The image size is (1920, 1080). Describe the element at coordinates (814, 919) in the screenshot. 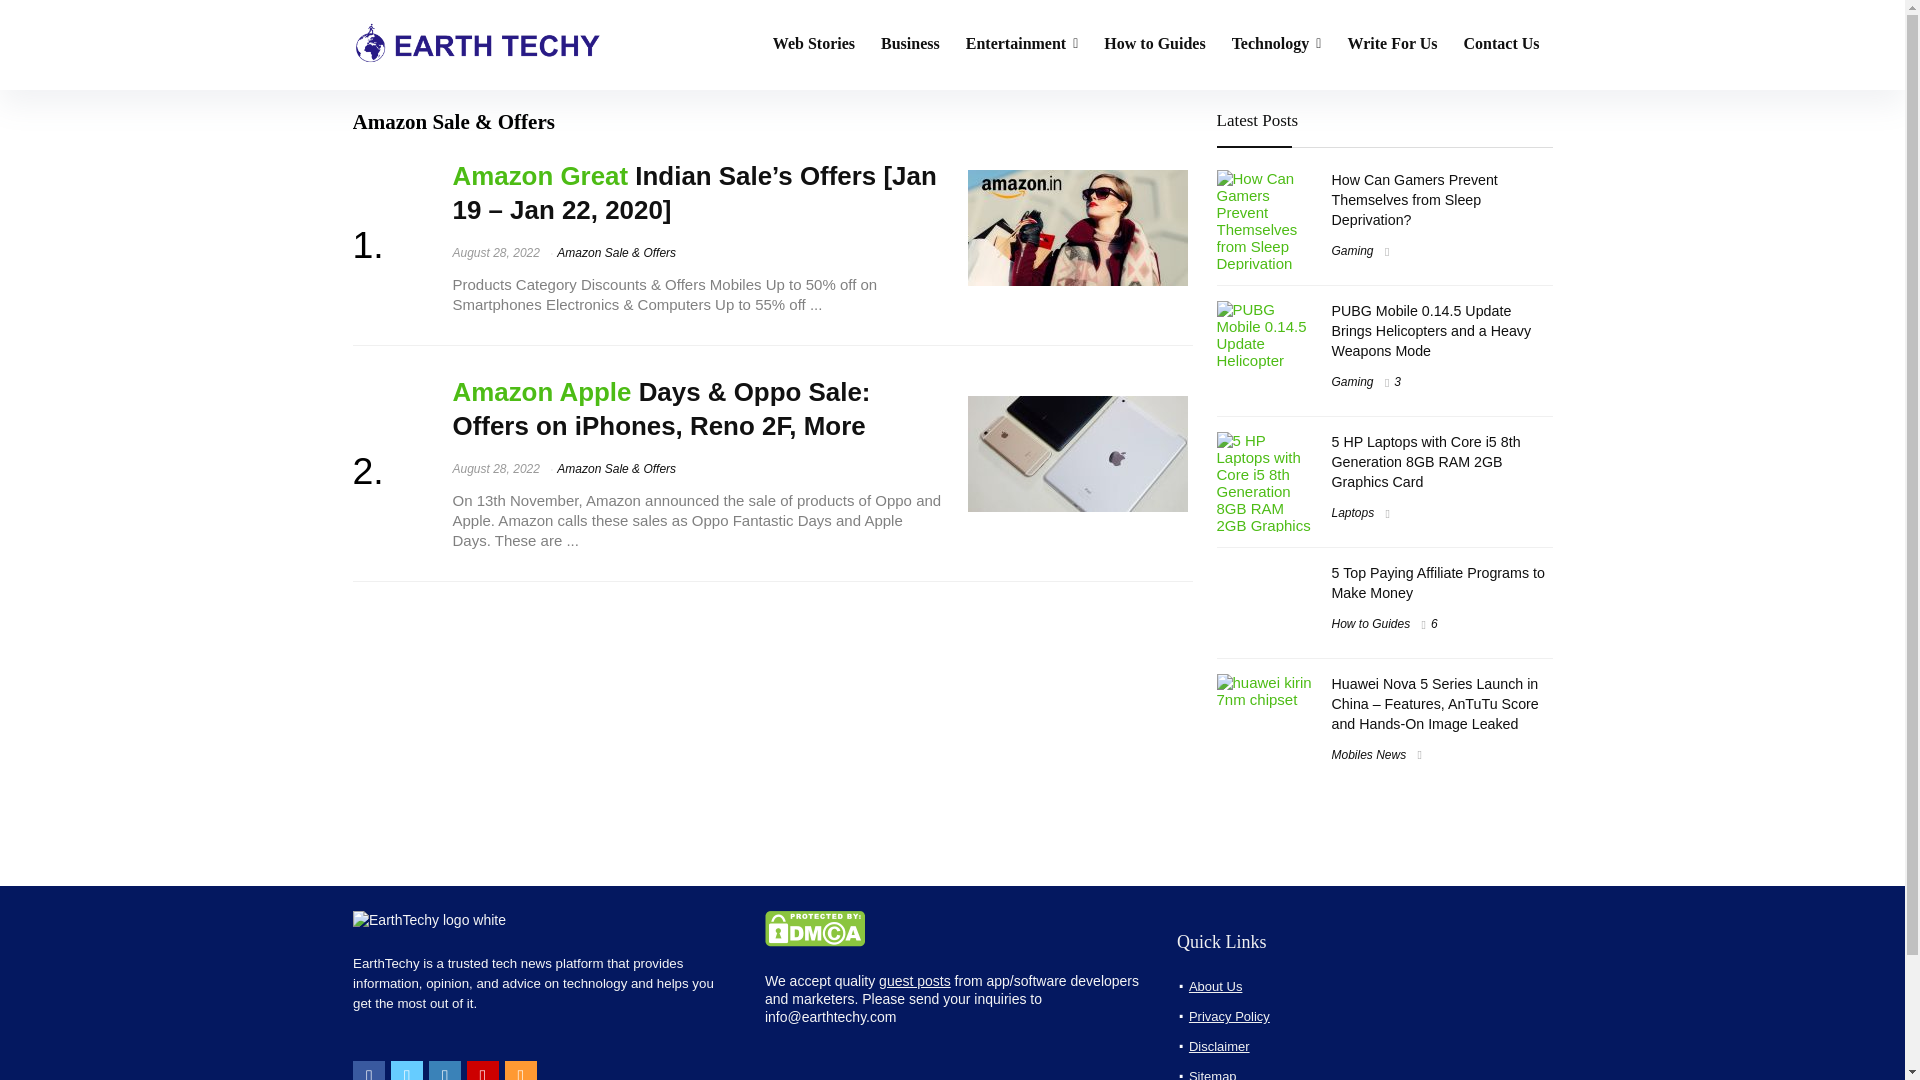

I see `DMCA.com Protection Status` at that location.